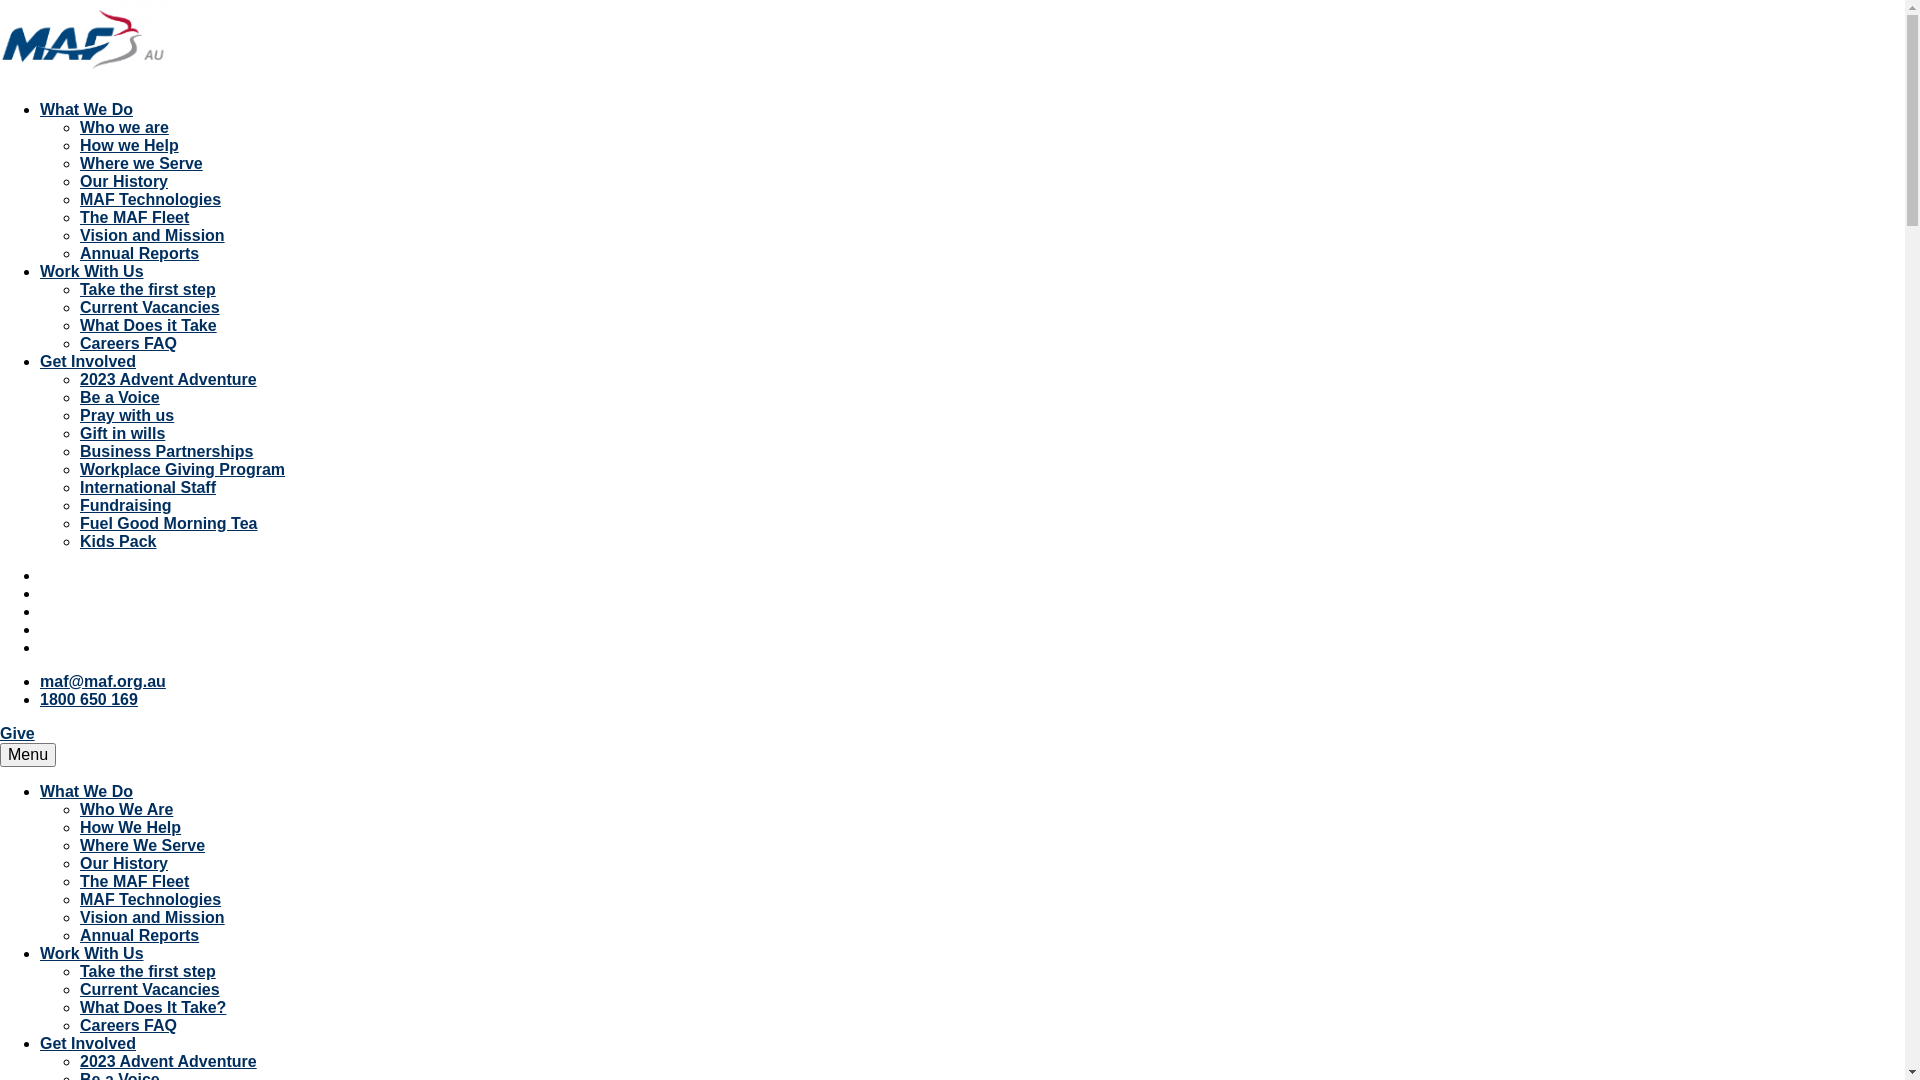 Image resolution: width=1920 pixels, height=1080 pixels. Describe the element at coordinates (168, 1062) in the screenshot. I see `2023 Advent Adventure` at that location.